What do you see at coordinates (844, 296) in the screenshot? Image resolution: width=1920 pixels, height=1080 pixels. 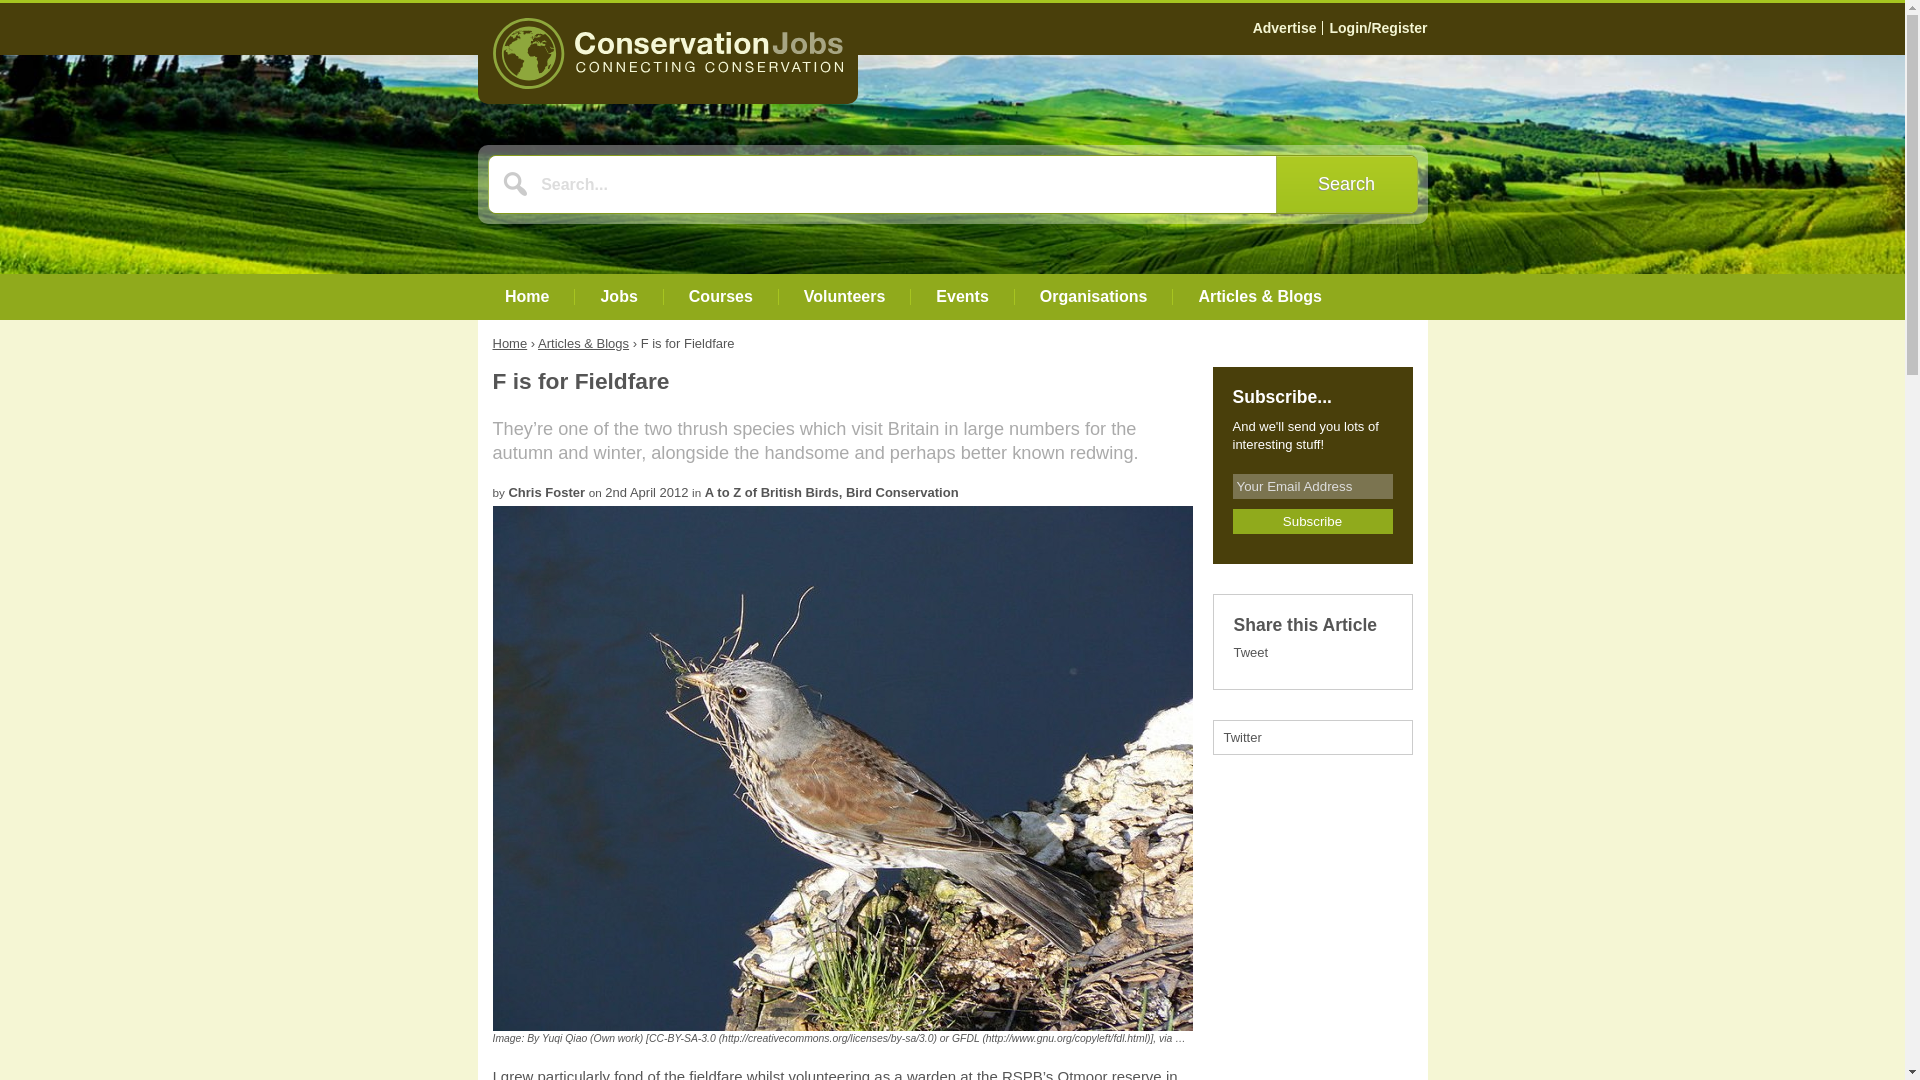 I see `Volunteers` at bounding box center [844, 296].